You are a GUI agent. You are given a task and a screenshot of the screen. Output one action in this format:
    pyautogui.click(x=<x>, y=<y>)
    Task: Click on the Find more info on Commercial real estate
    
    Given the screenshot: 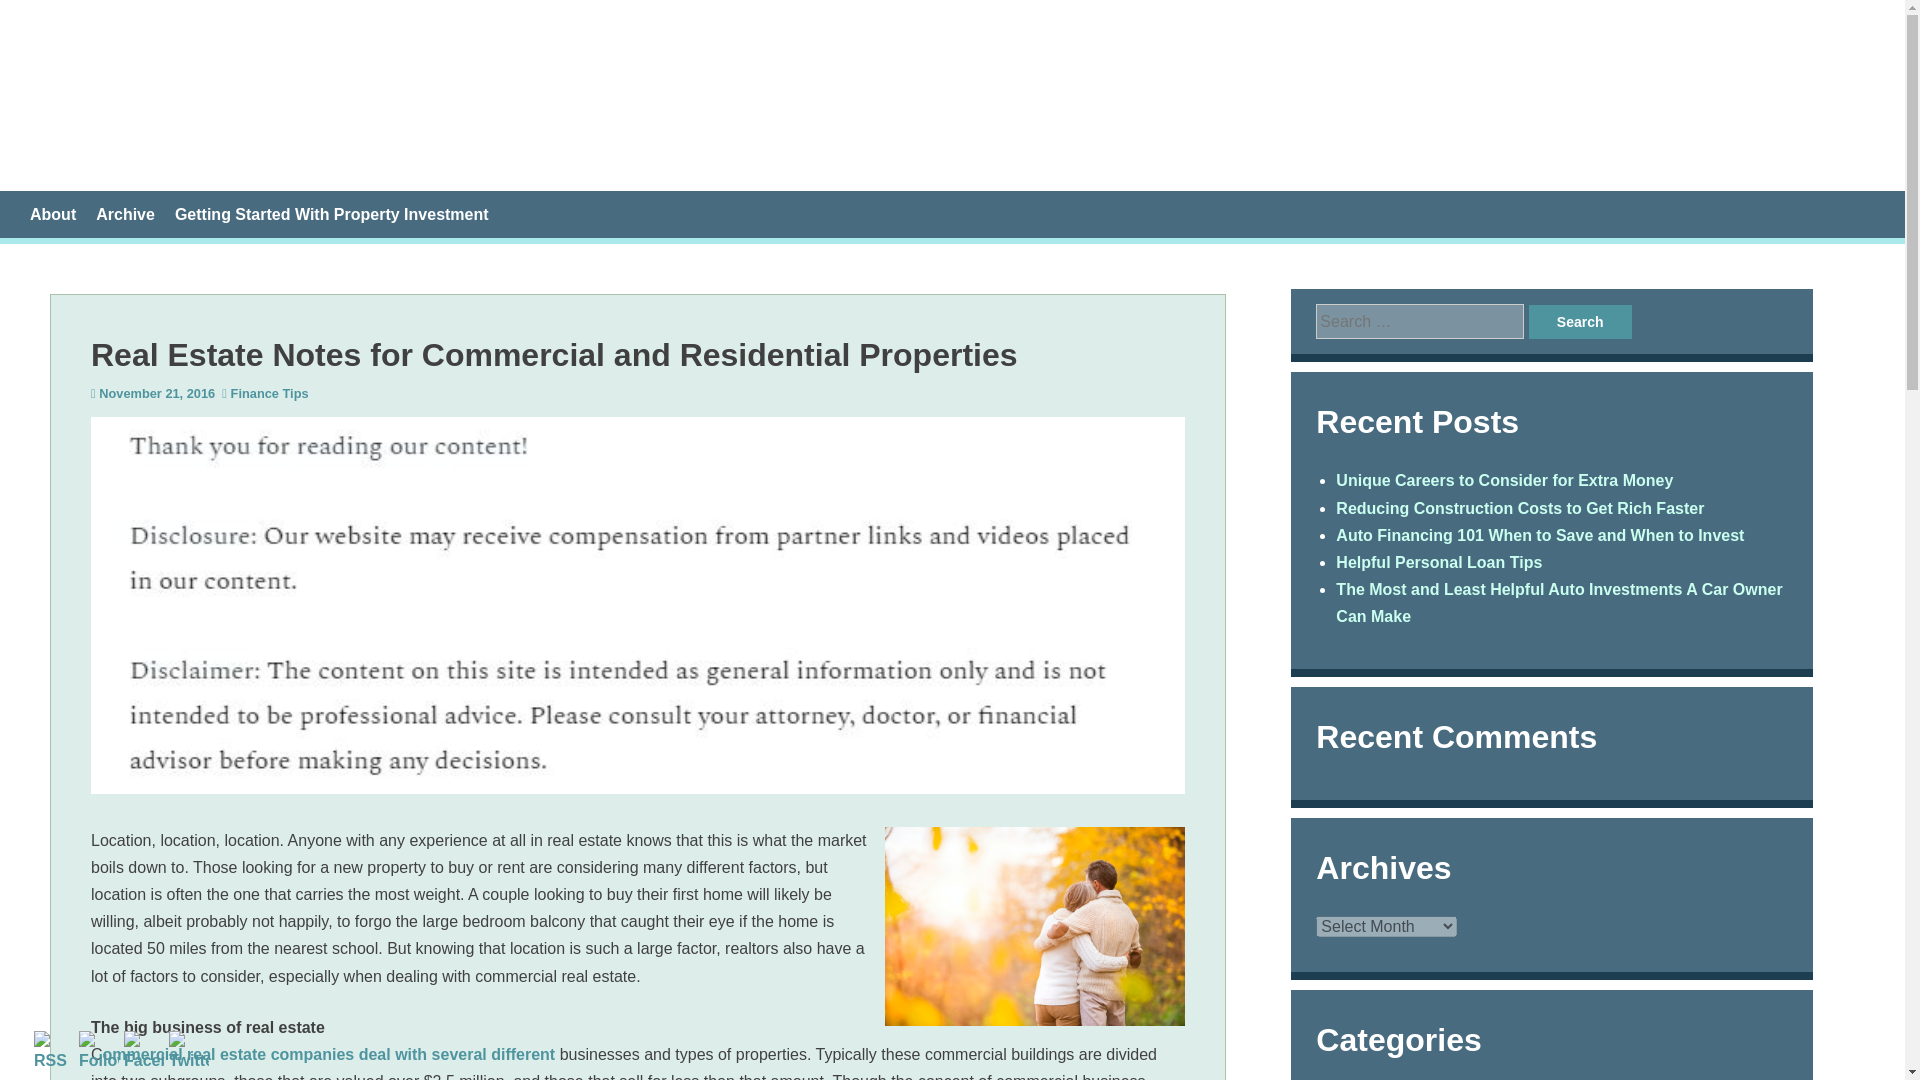 What is the action you would take?
    pyautogui.click(x=330, y=1054)
    